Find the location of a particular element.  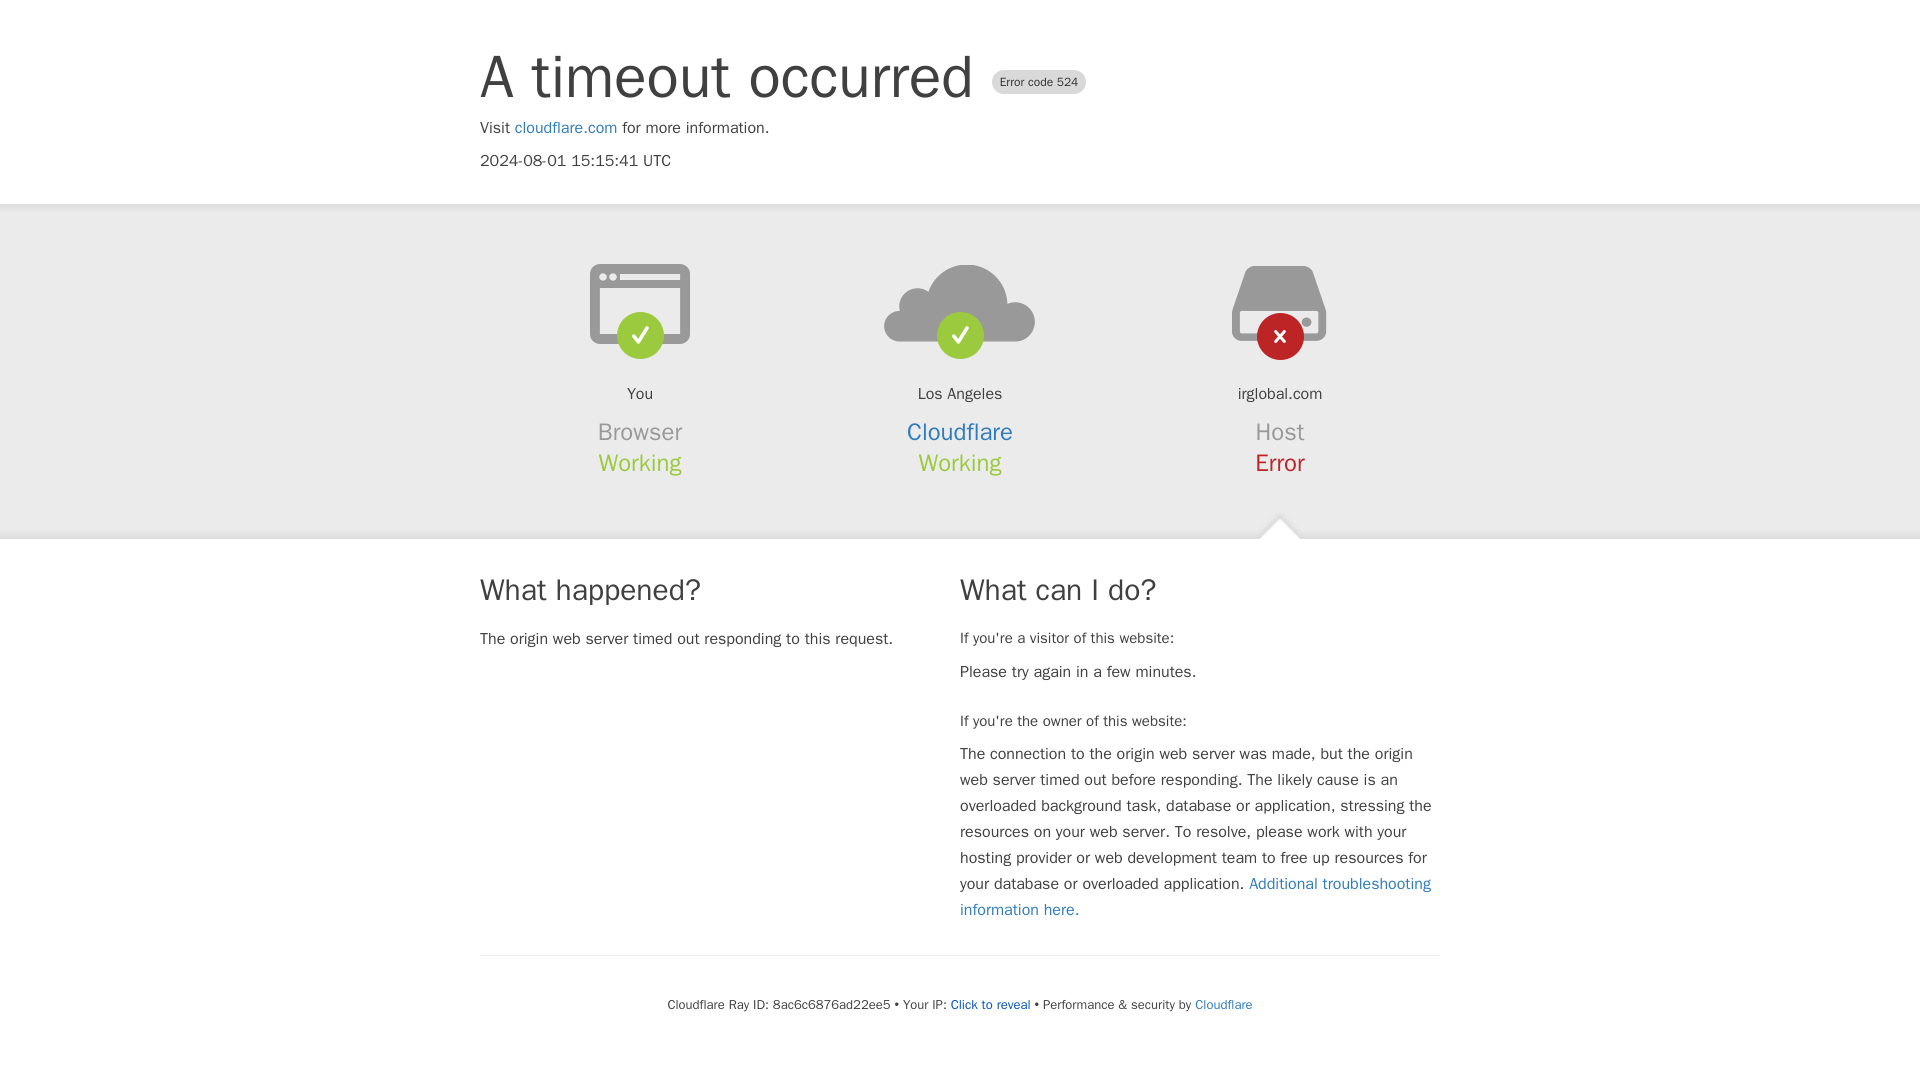

Click to reveal is located at coordinates (990, 1004).